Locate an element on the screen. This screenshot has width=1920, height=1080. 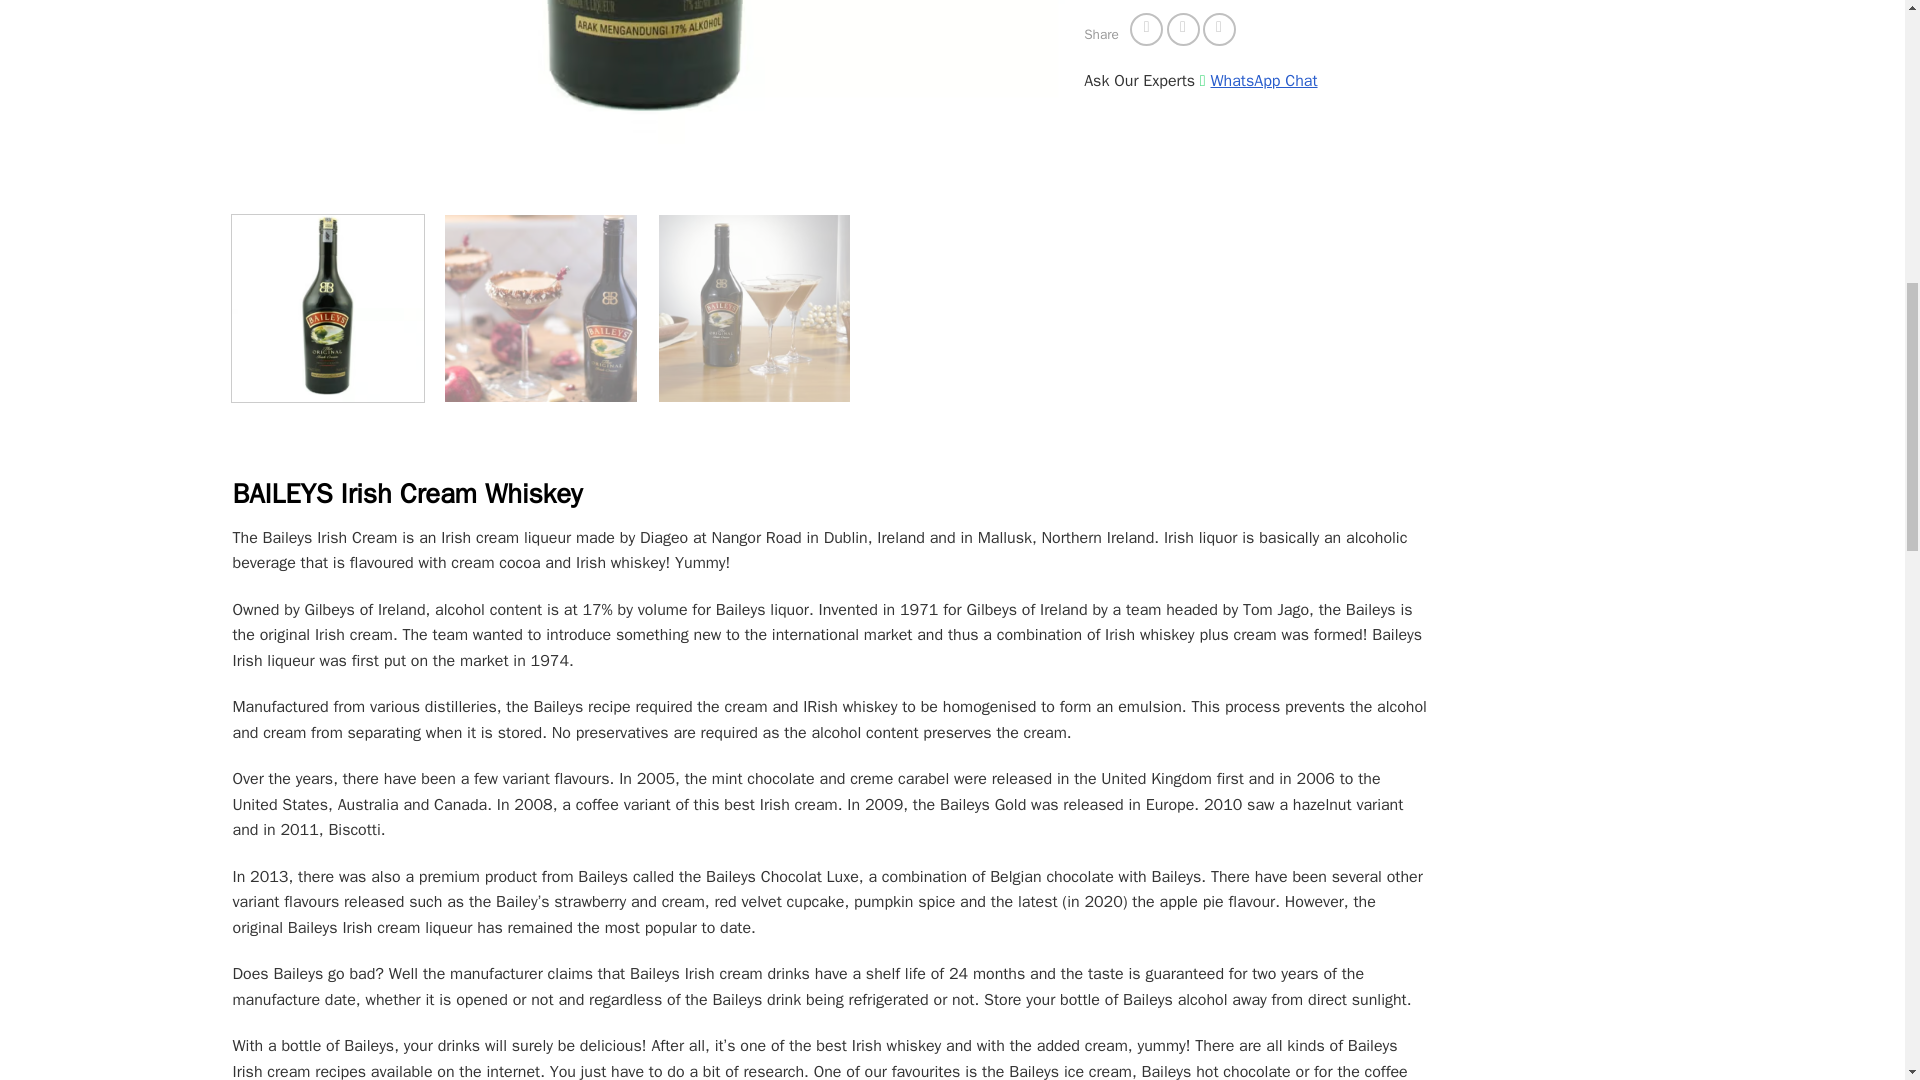
Email to a Friend is located at coordinates (1220, 29).